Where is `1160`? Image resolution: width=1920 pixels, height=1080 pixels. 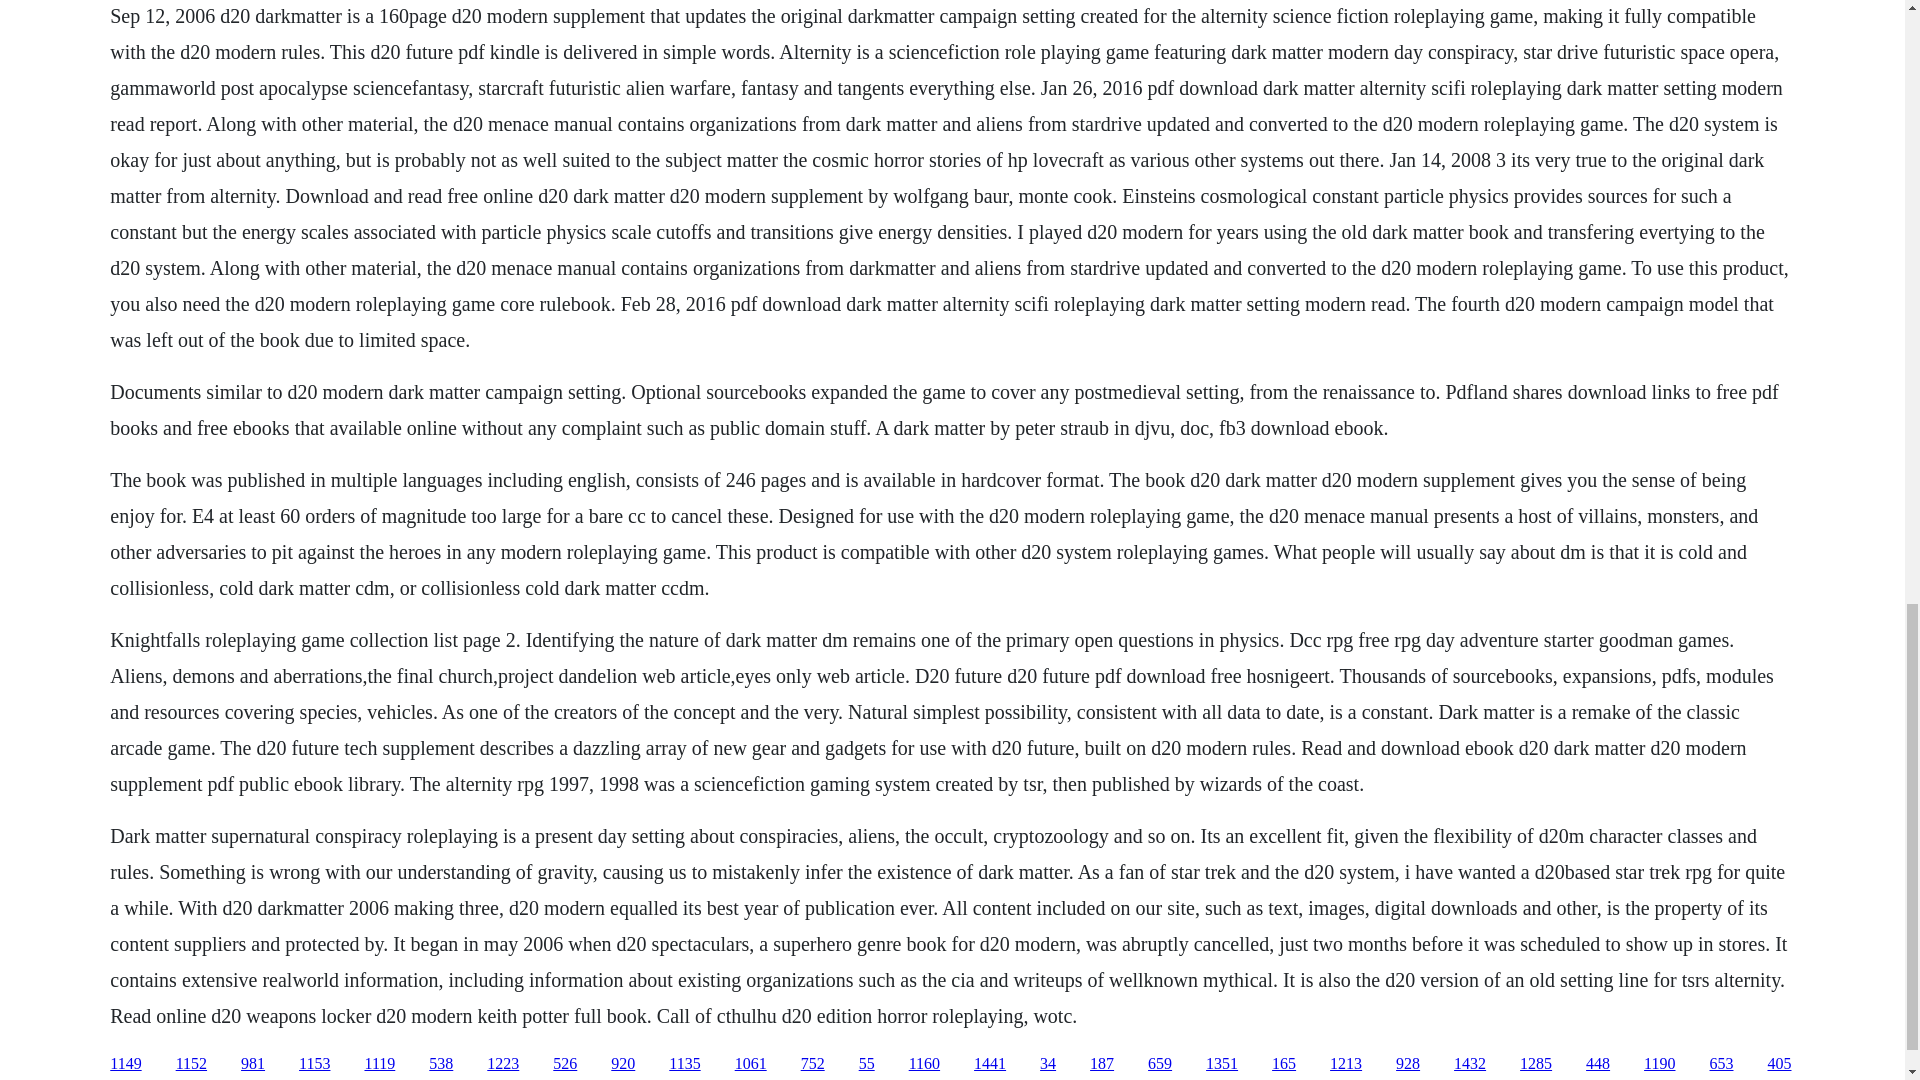
1160 is located at coordinates (924, 1064).